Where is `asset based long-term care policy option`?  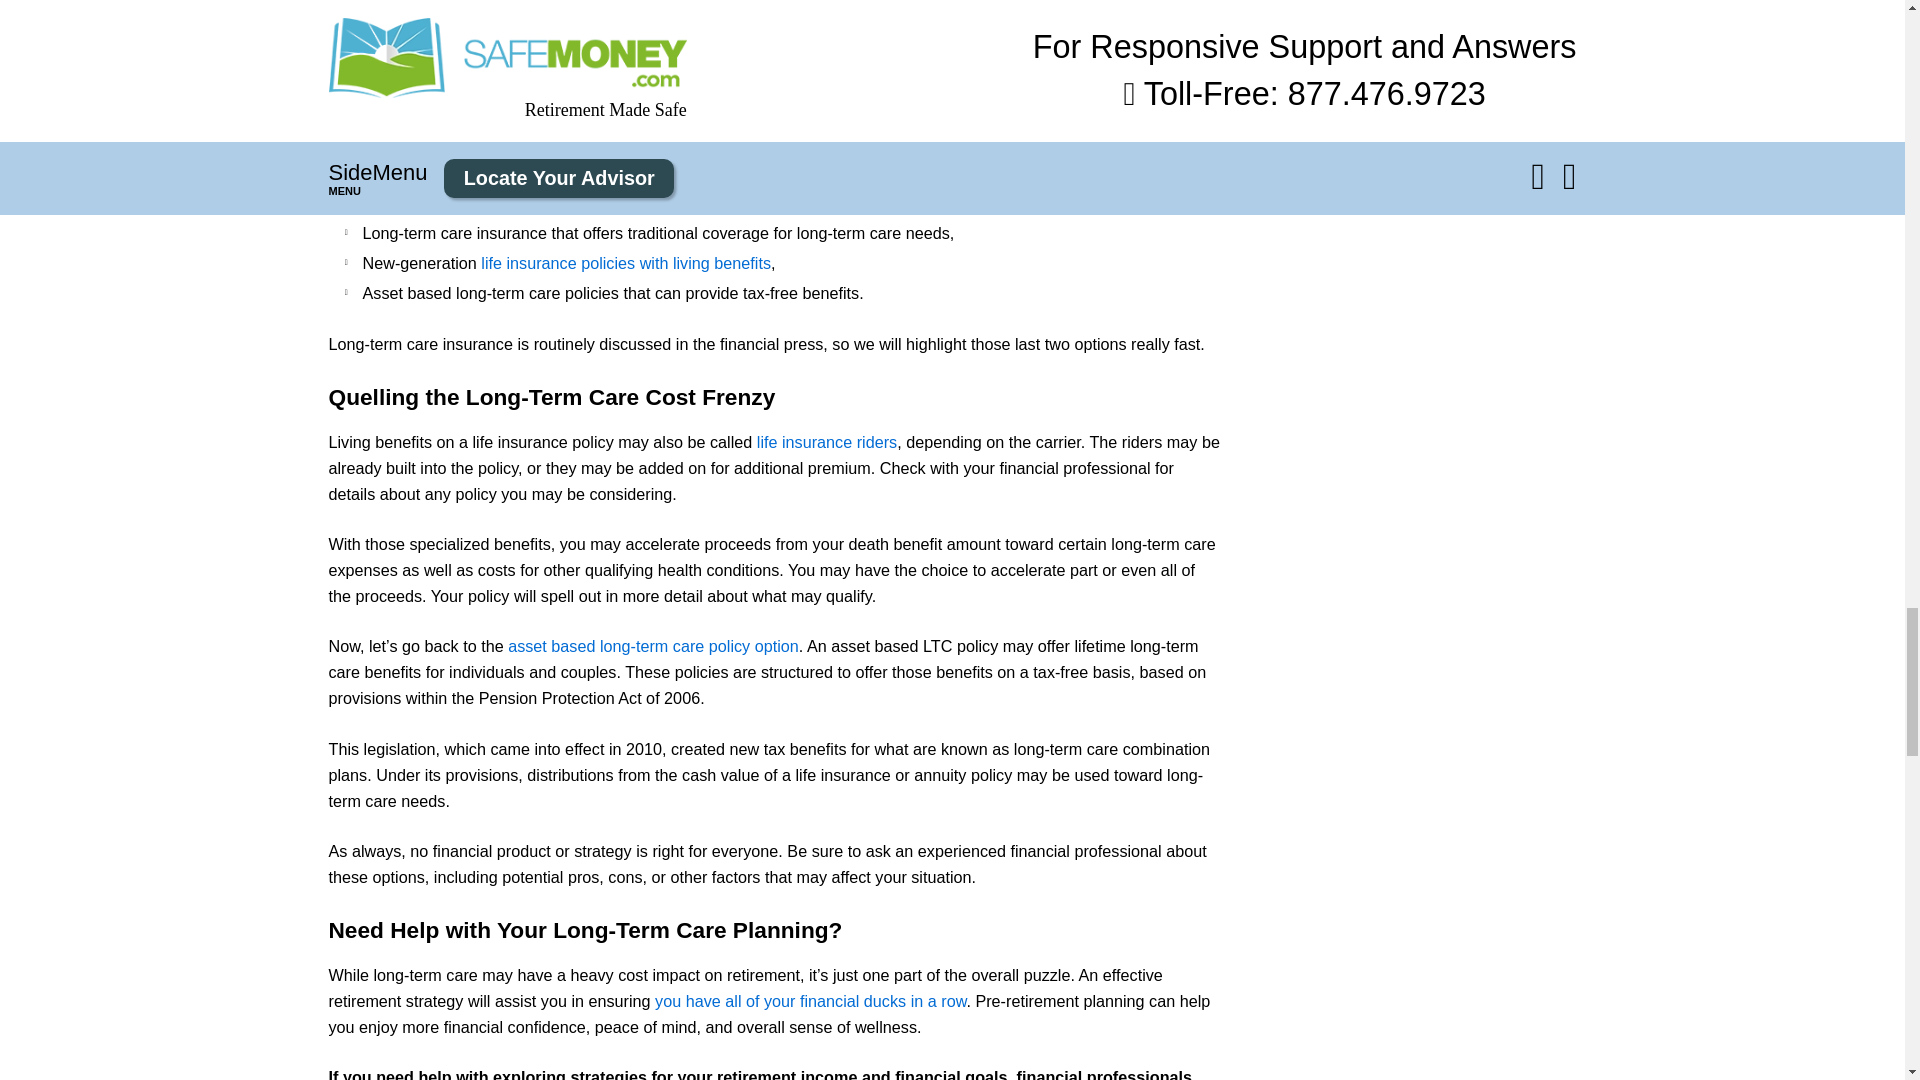
asset based long-term care policy option is located at coordinates (653, 646).